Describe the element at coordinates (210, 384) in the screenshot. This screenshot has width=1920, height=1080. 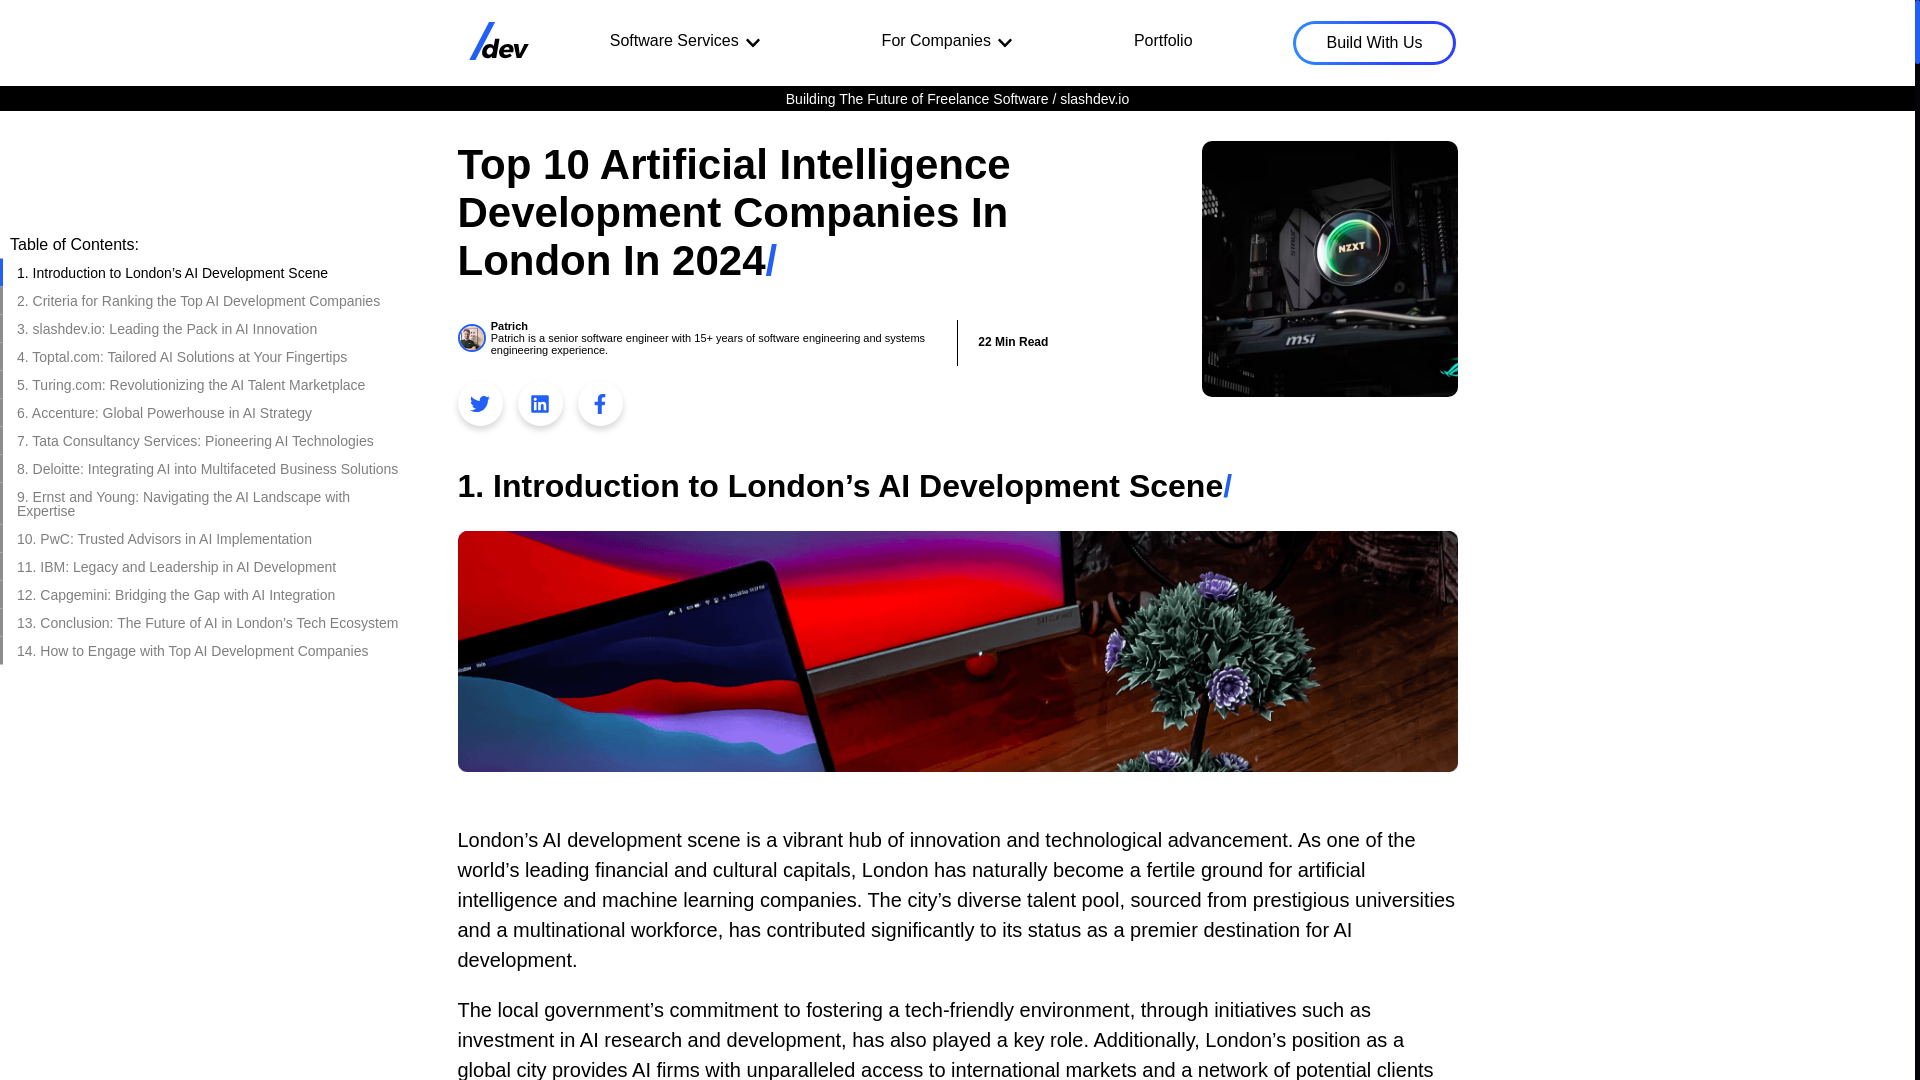
I see `5. Turing.com: Revolutionizing the AI Talent Marketplace` at that location.